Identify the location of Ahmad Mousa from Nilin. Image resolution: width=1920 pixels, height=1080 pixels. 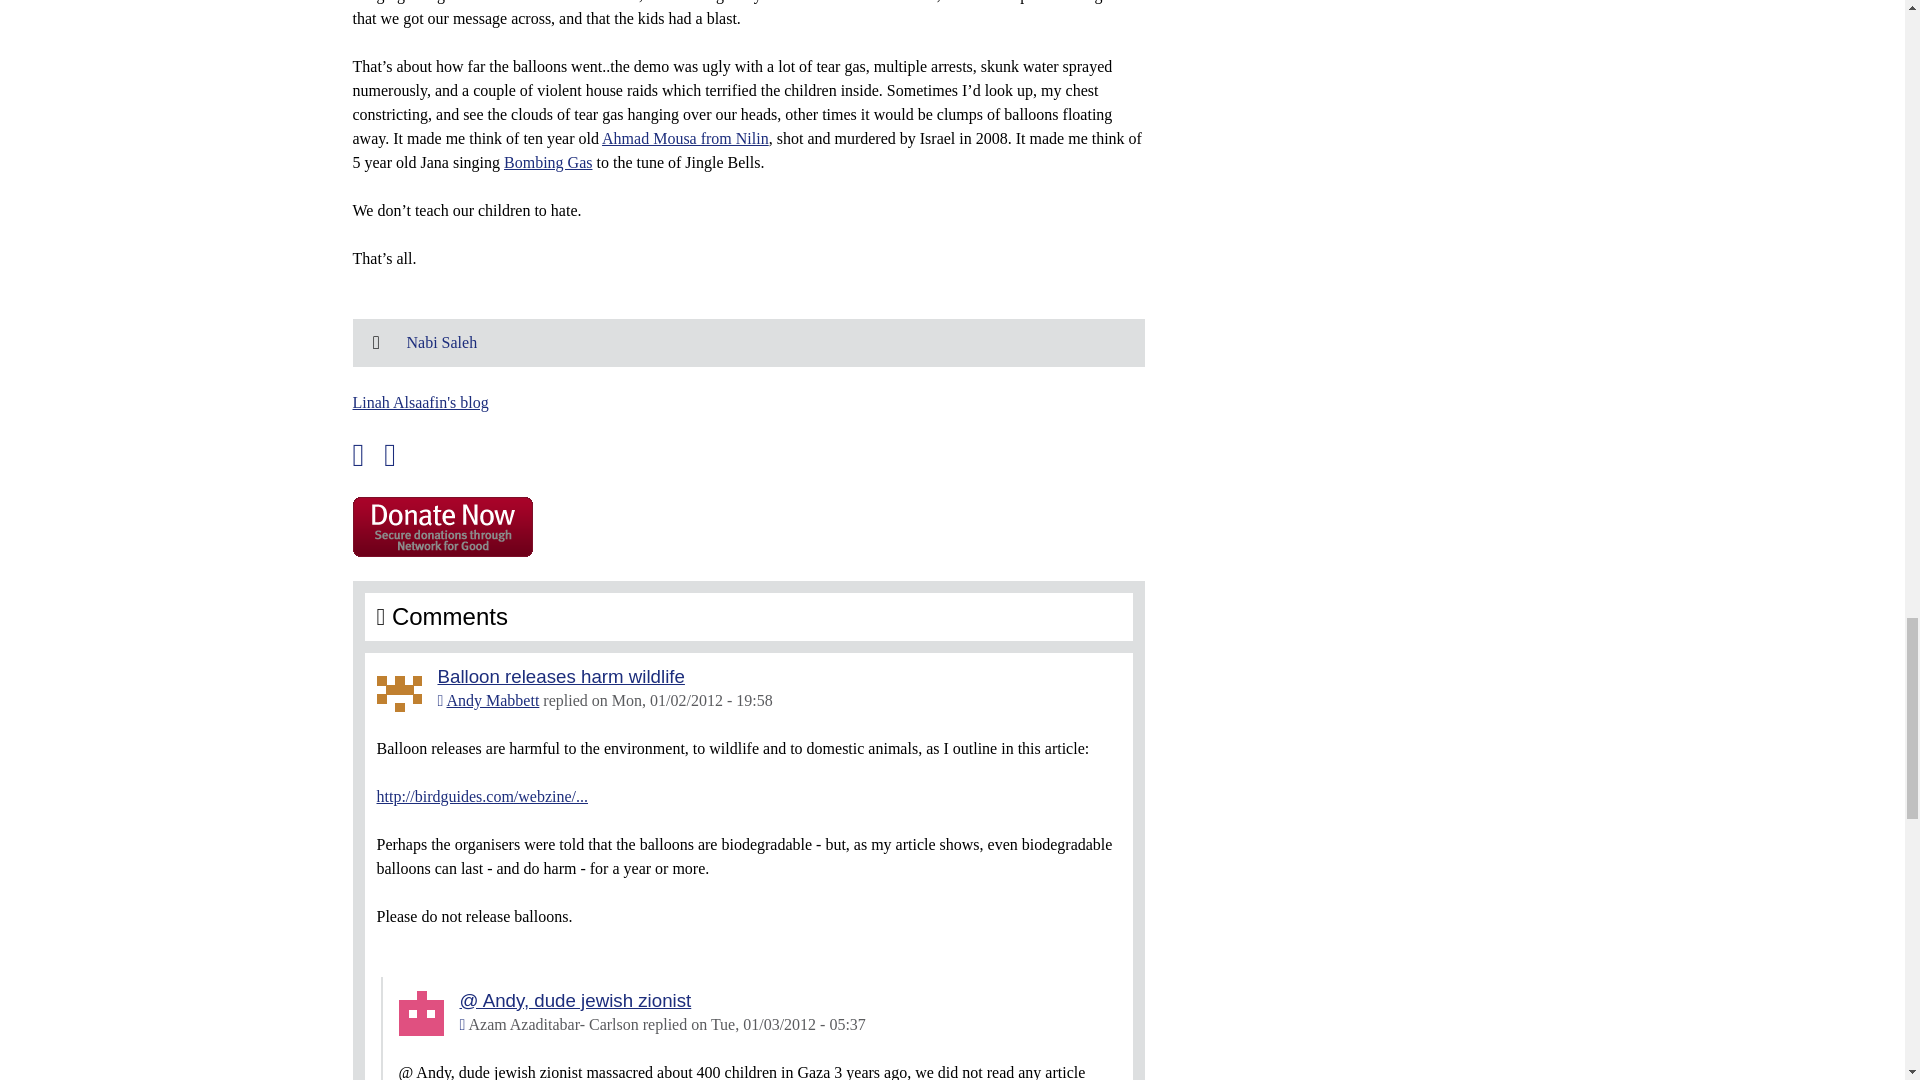
(686, 138).